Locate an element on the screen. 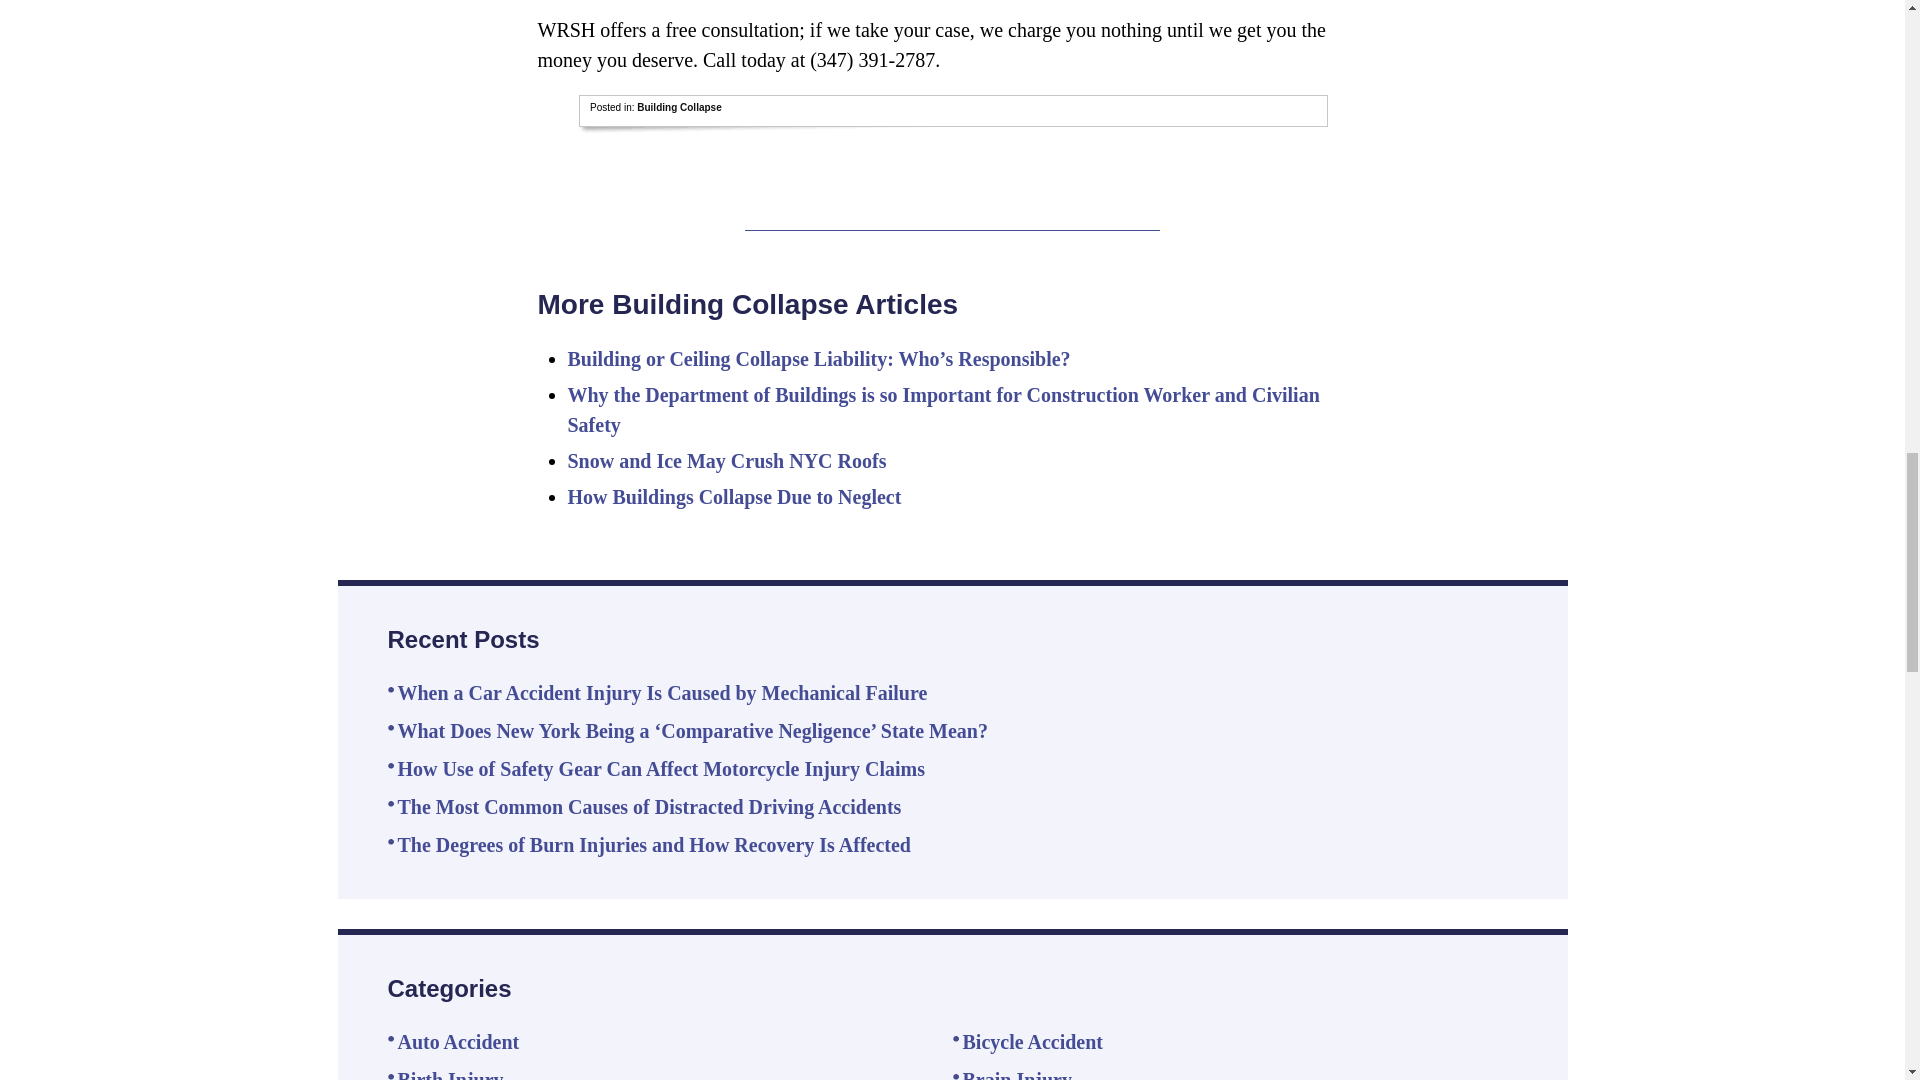 Image resolution: width=1920 pixels, height=1080 pixels. When a Car Accident Injury Is Caused by Mechanical Failure is located at coordinates (662, 692).